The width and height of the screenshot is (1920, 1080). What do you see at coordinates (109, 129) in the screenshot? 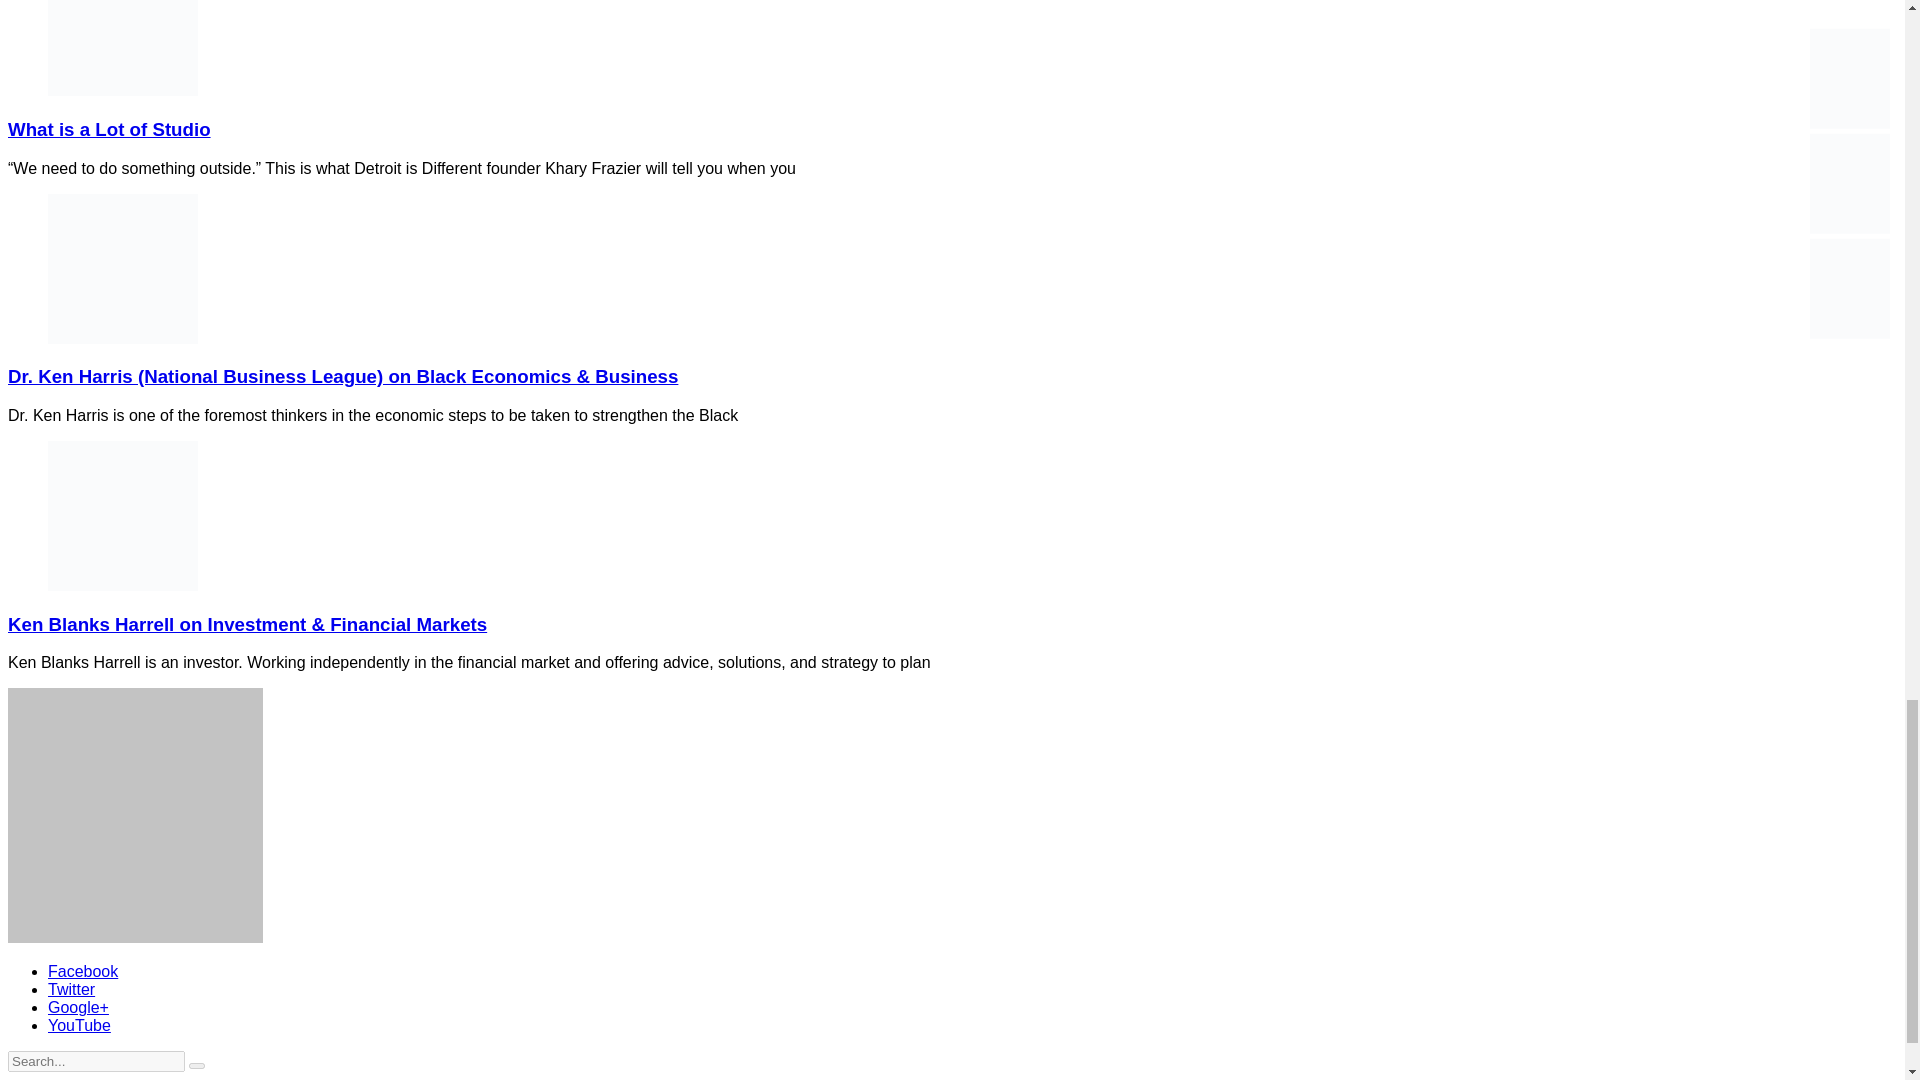
I see `What is a Lot of Studio` at bounding box center [109, 129].